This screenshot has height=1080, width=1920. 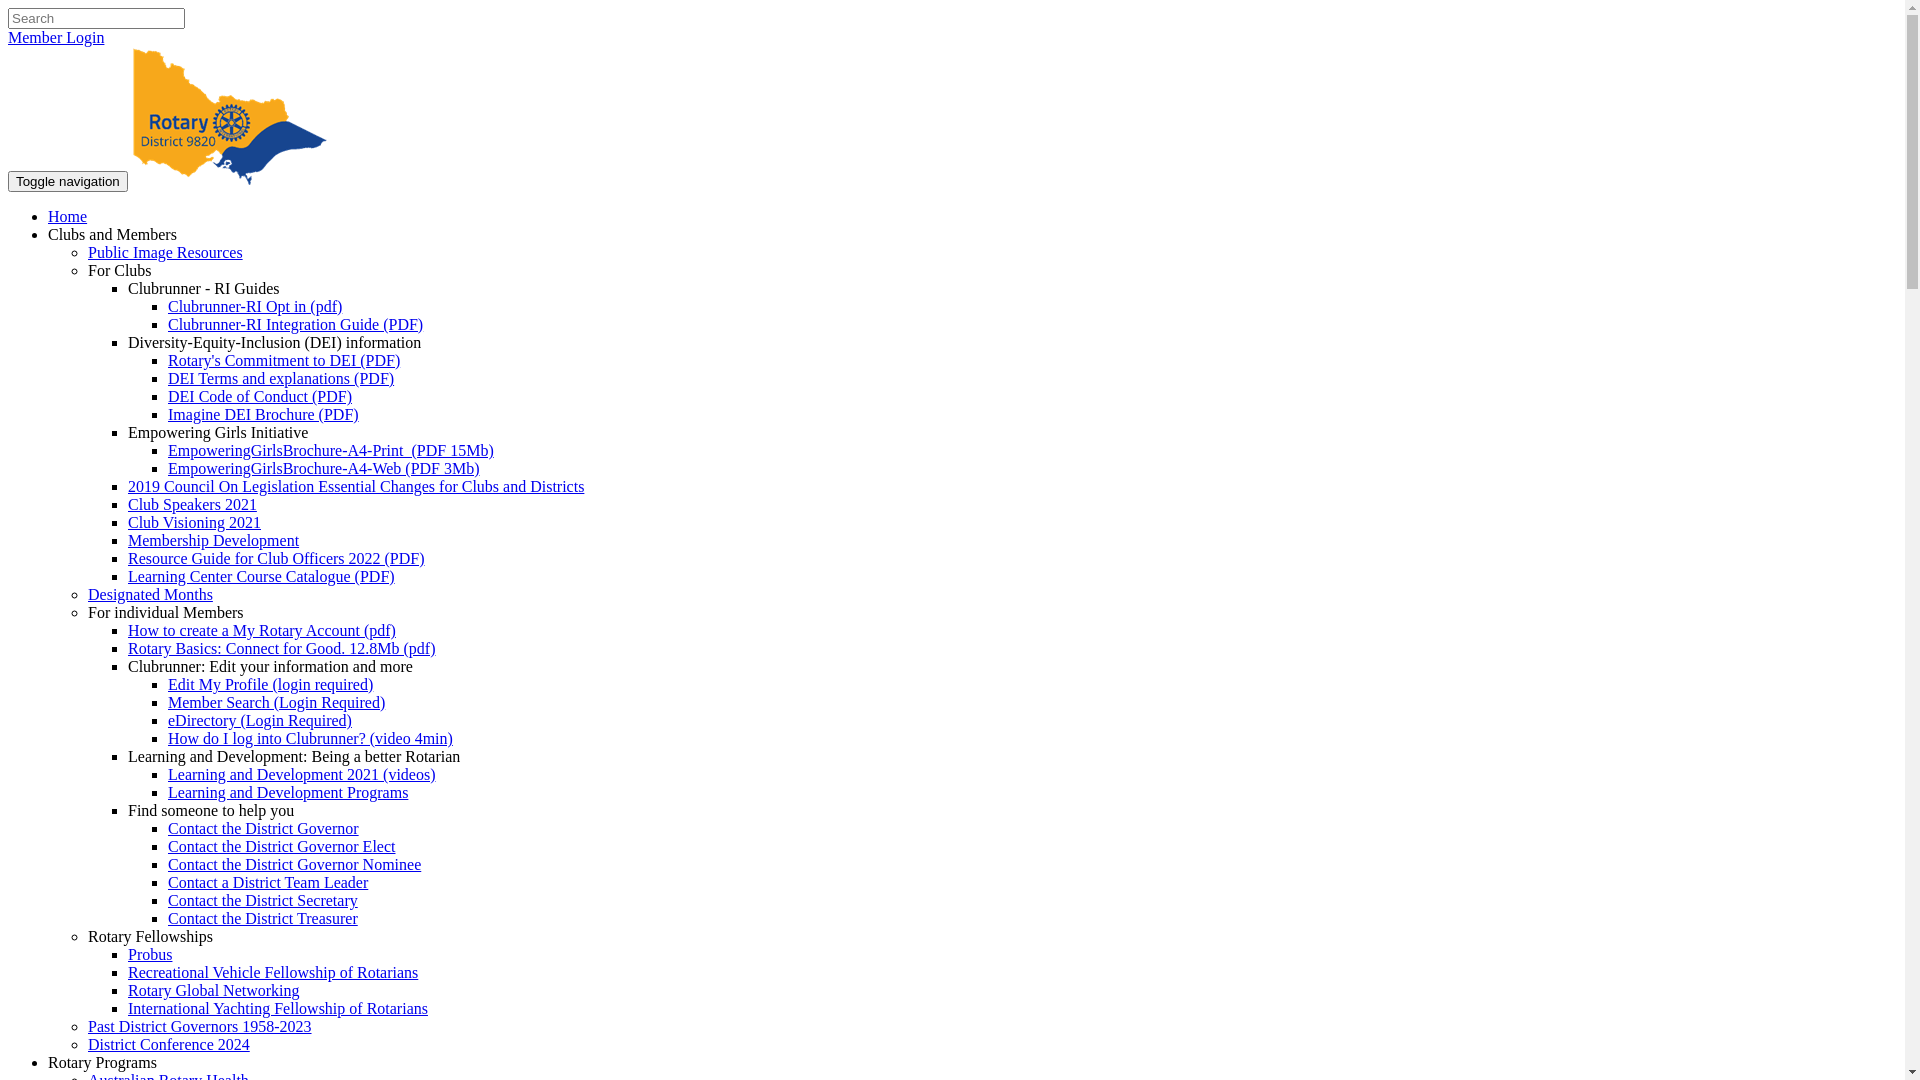 What do you see at coordinates (270, 666) in the screenshot?
I see `Clubrunner: Edit your information and more` at bounding box center [270, 666].